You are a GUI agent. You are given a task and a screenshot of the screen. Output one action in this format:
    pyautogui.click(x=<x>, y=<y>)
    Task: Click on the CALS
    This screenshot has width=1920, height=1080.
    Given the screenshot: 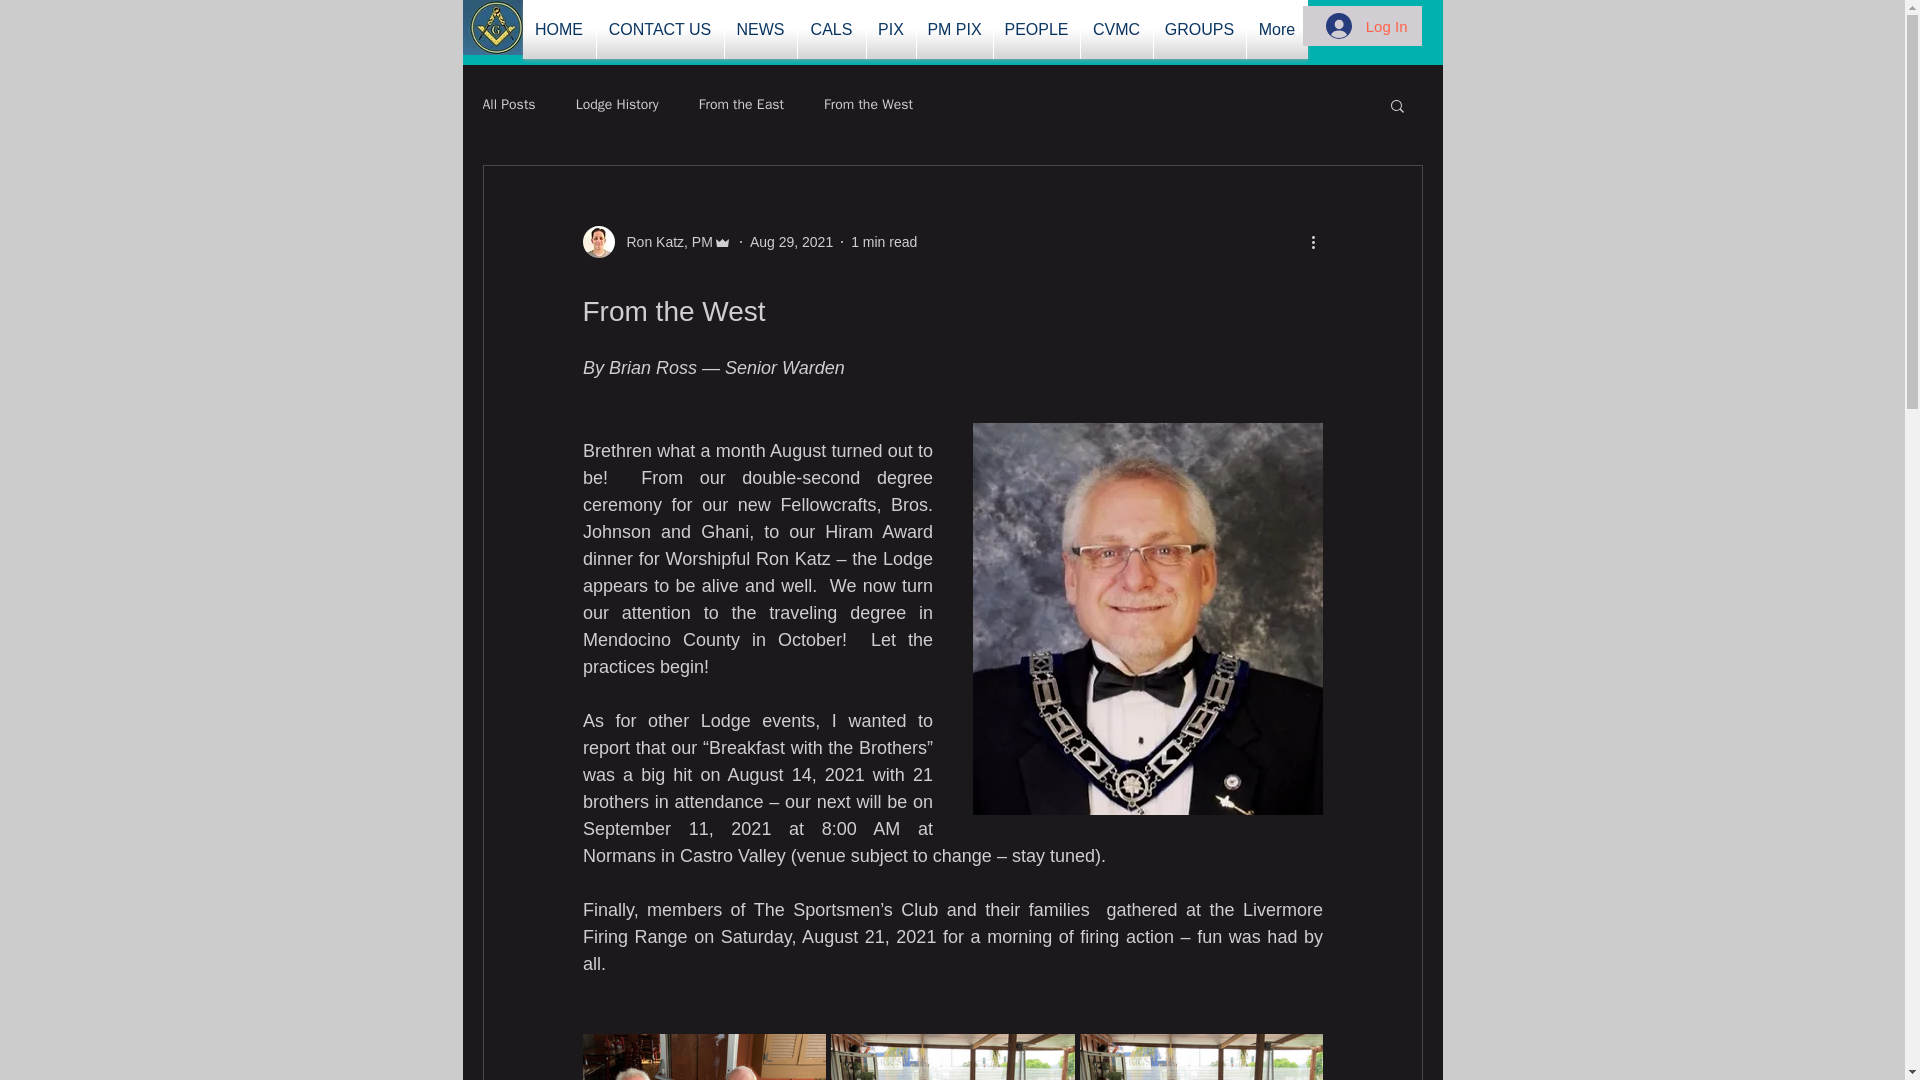 What is the action you would take?
    pyautogui.click(x=832, y=30)
    